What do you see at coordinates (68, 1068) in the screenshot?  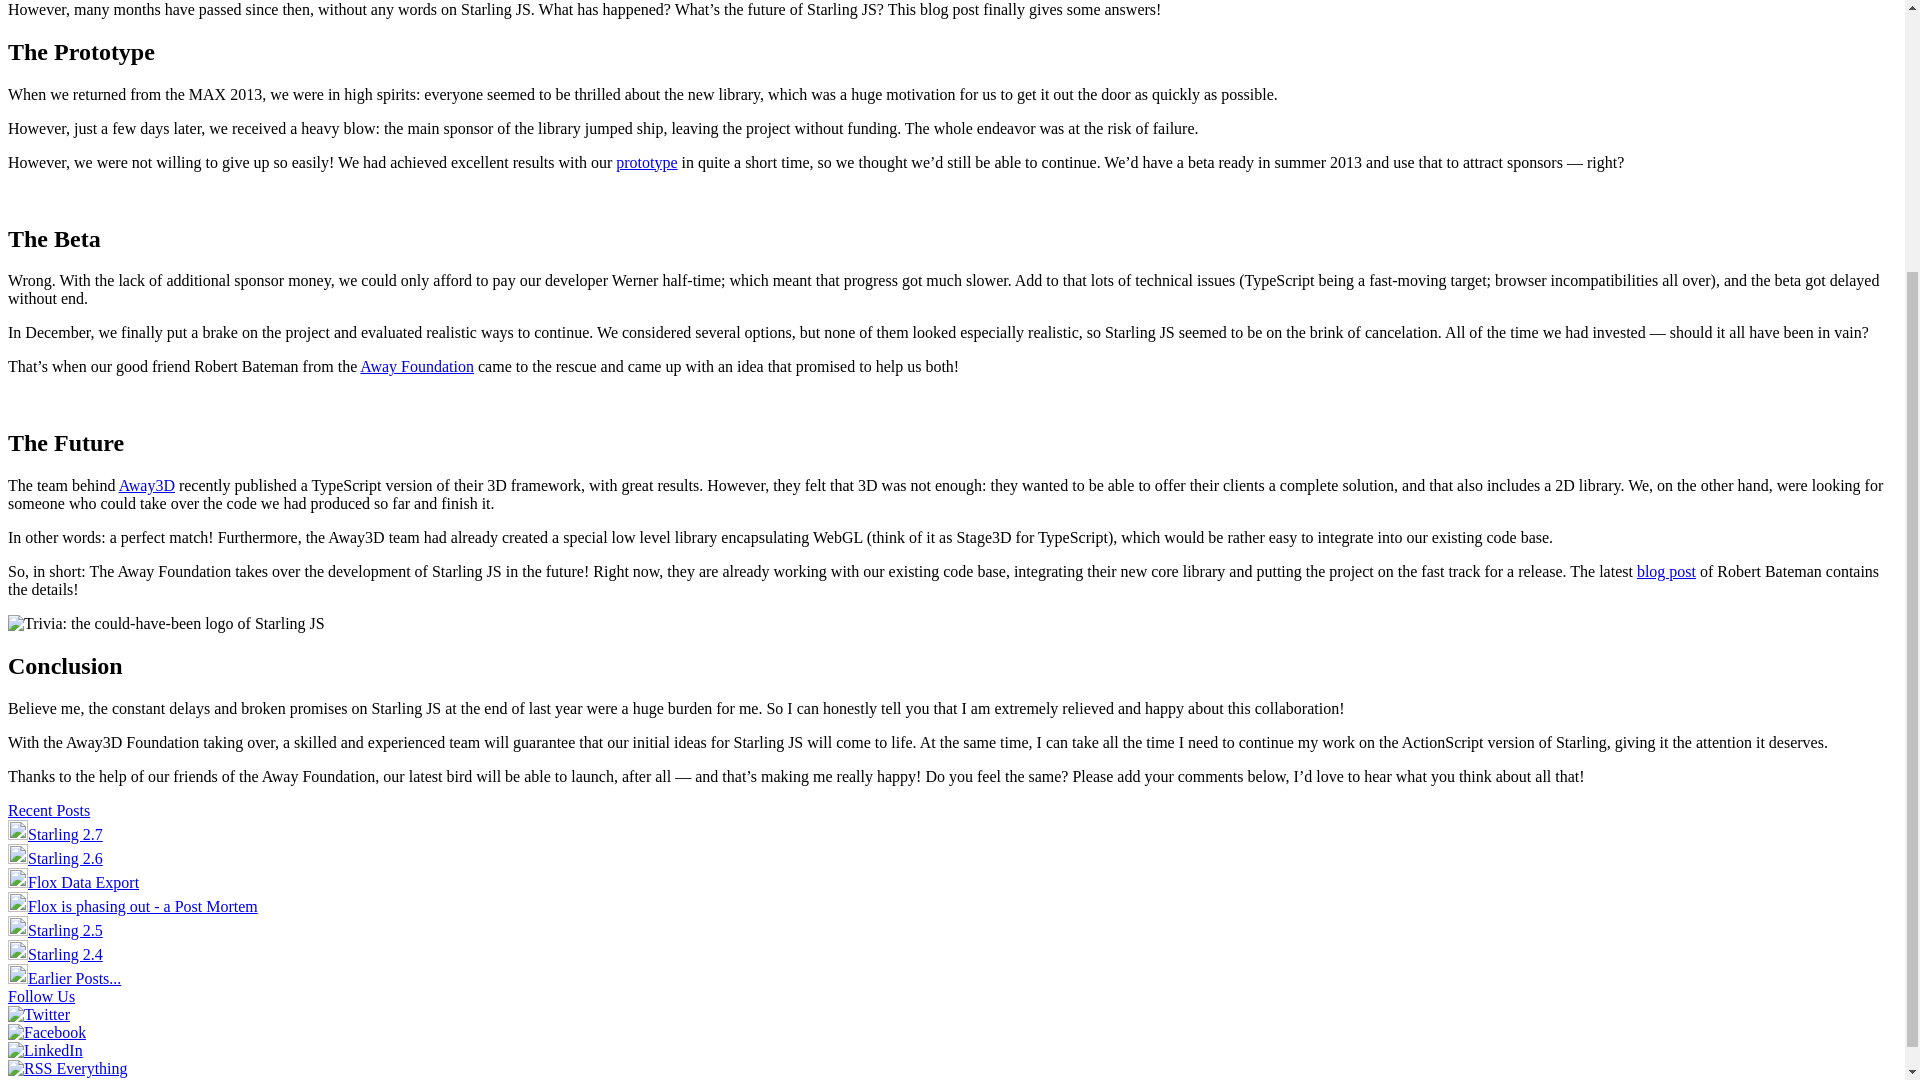 I see `Subscribe To The RSS Feed` at bounding box center [68, 1068].